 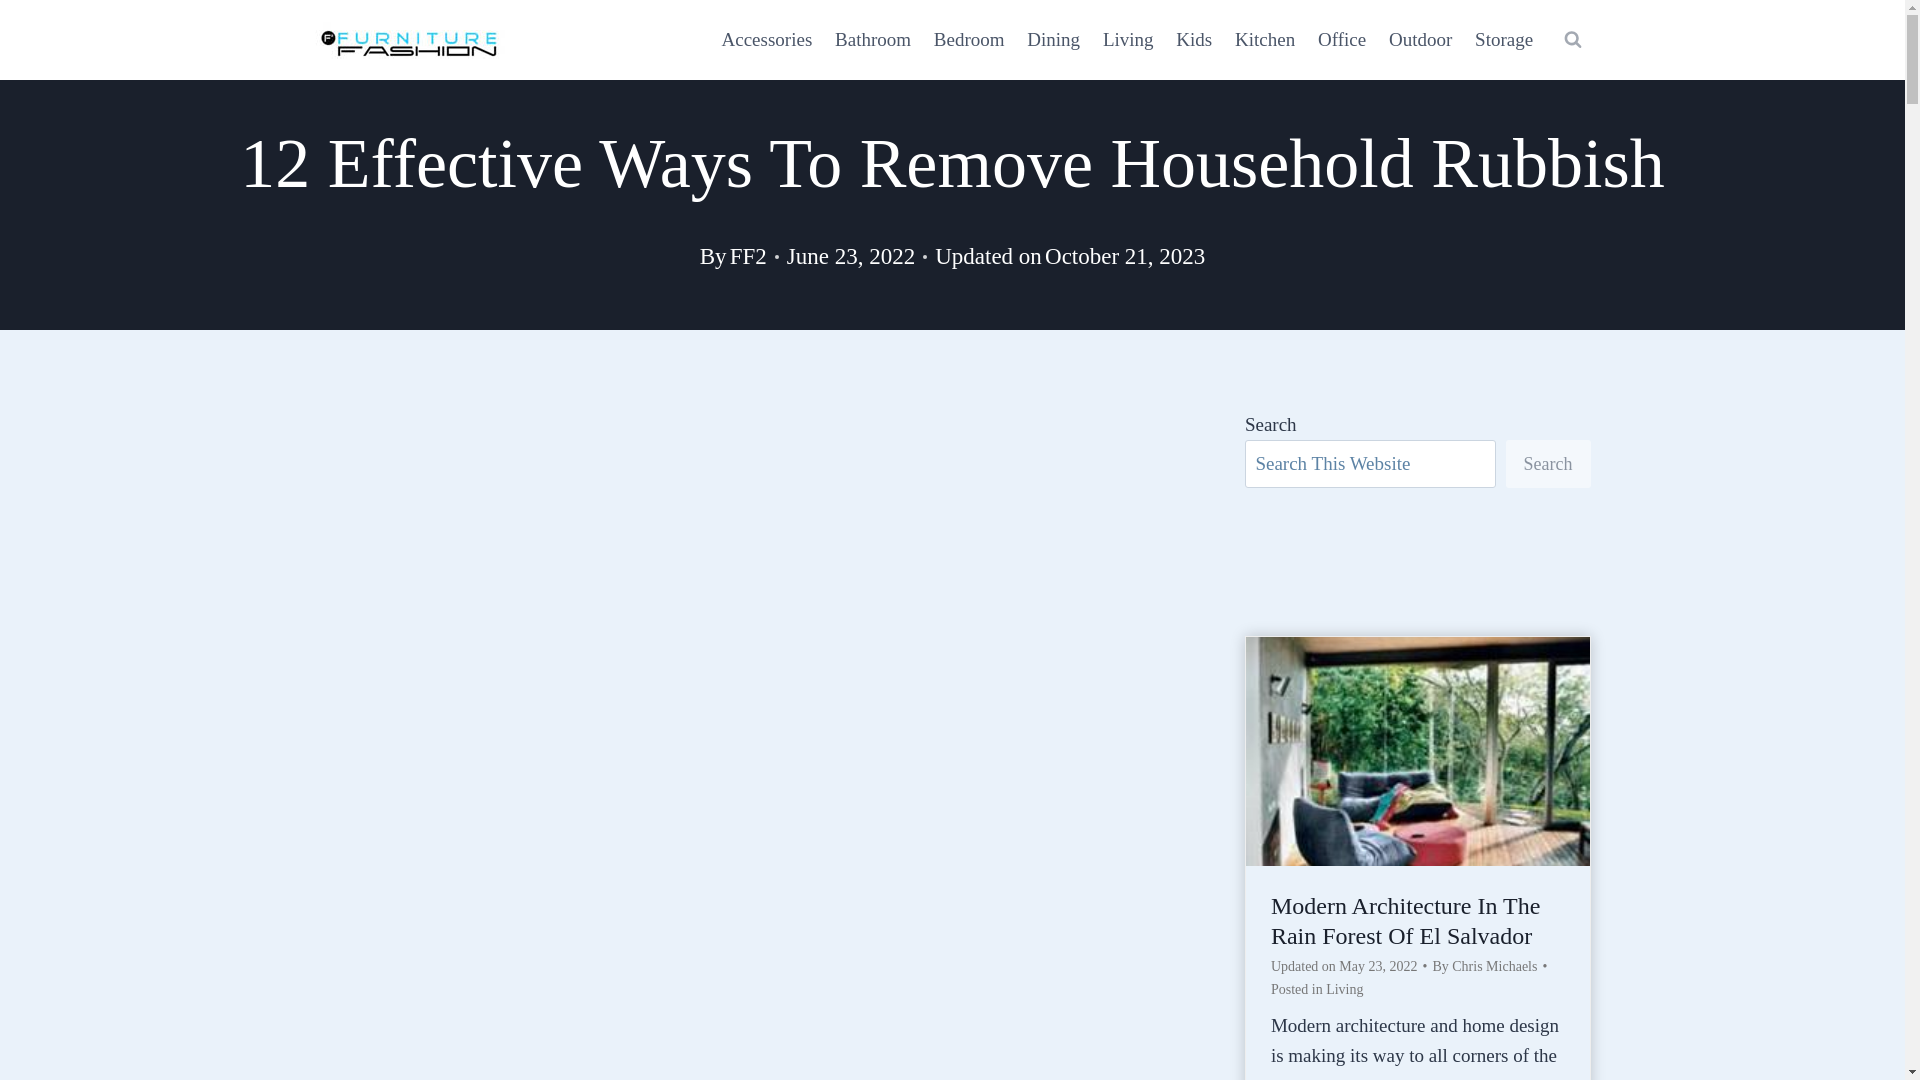 What do you see at coordinates (766, 38) in the screenshot?
I see `Accessories` at bounding box center [766, 38].